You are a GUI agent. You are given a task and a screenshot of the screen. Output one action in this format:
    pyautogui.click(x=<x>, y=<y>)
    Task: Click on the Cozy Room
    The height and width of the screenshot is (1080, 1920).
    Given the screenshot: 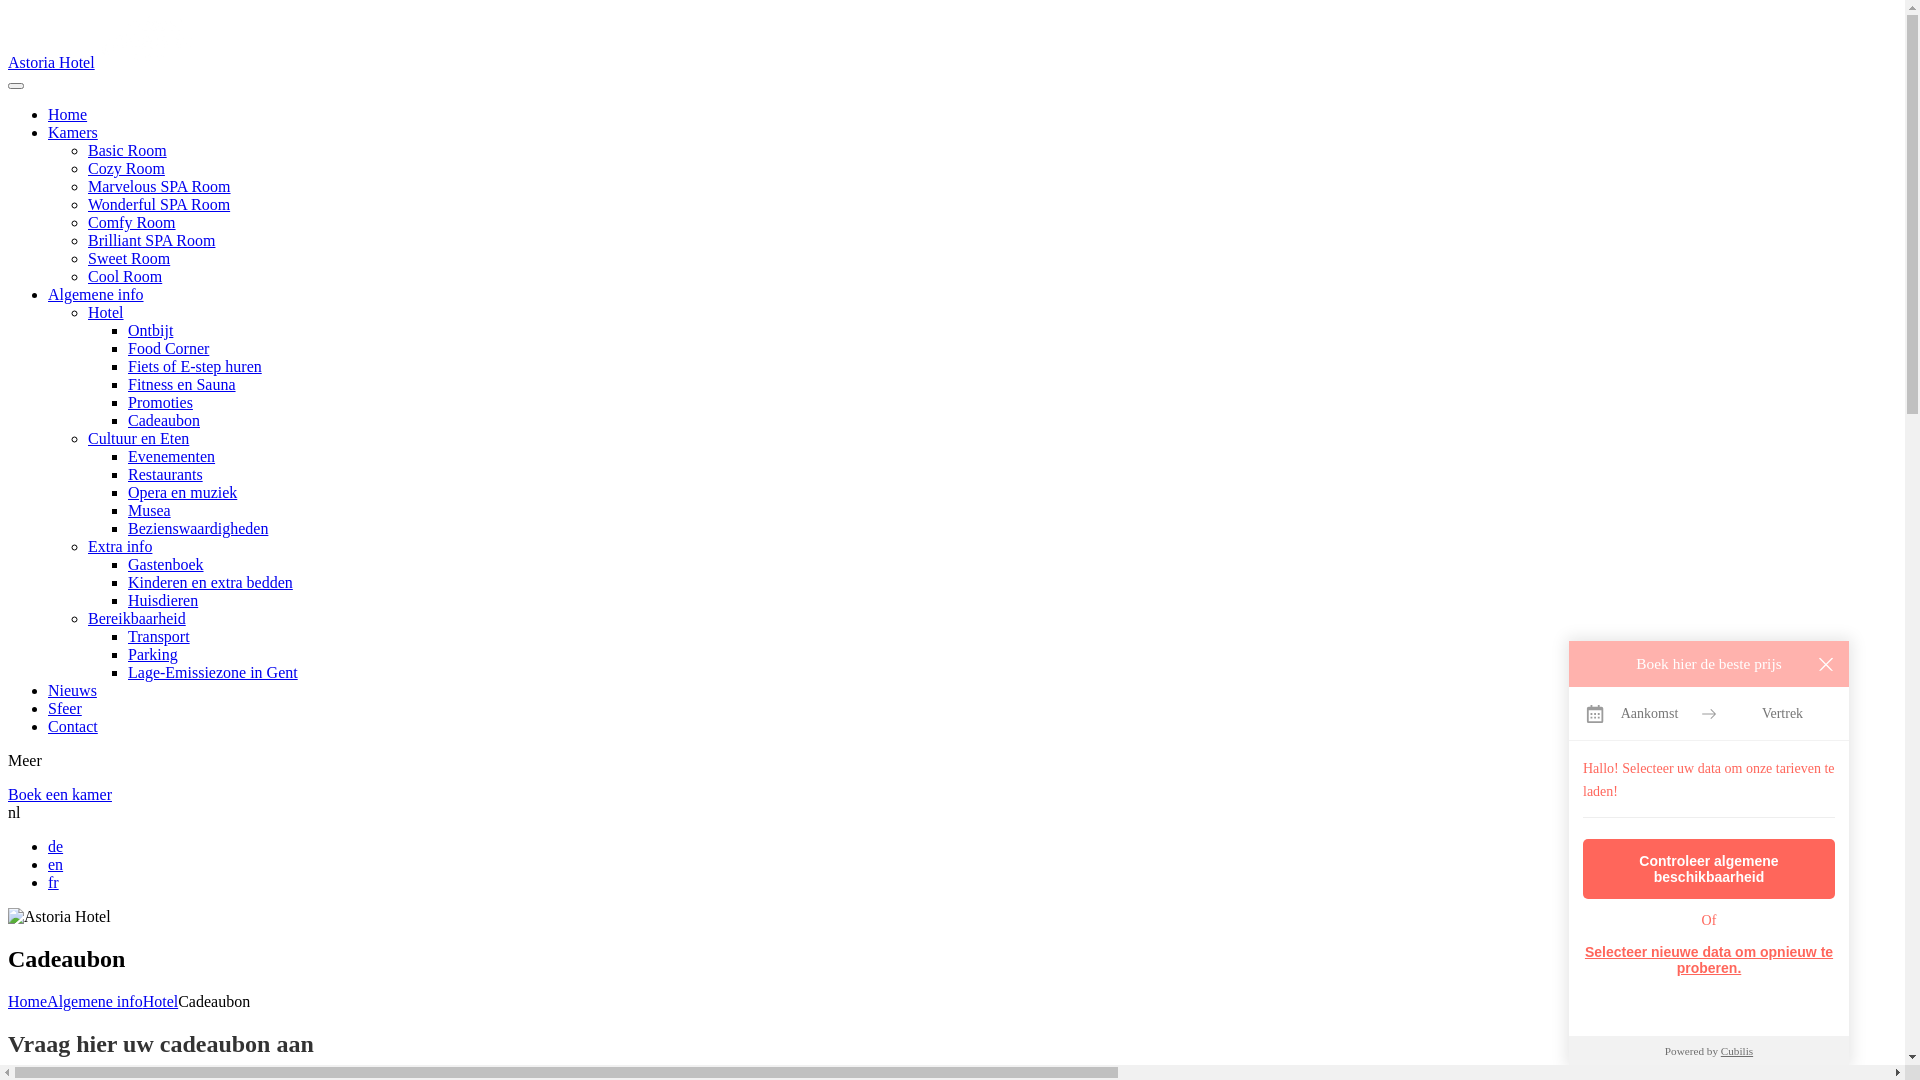 What is the action you would take?
    pyautogui.click(x=126, y=168)
    